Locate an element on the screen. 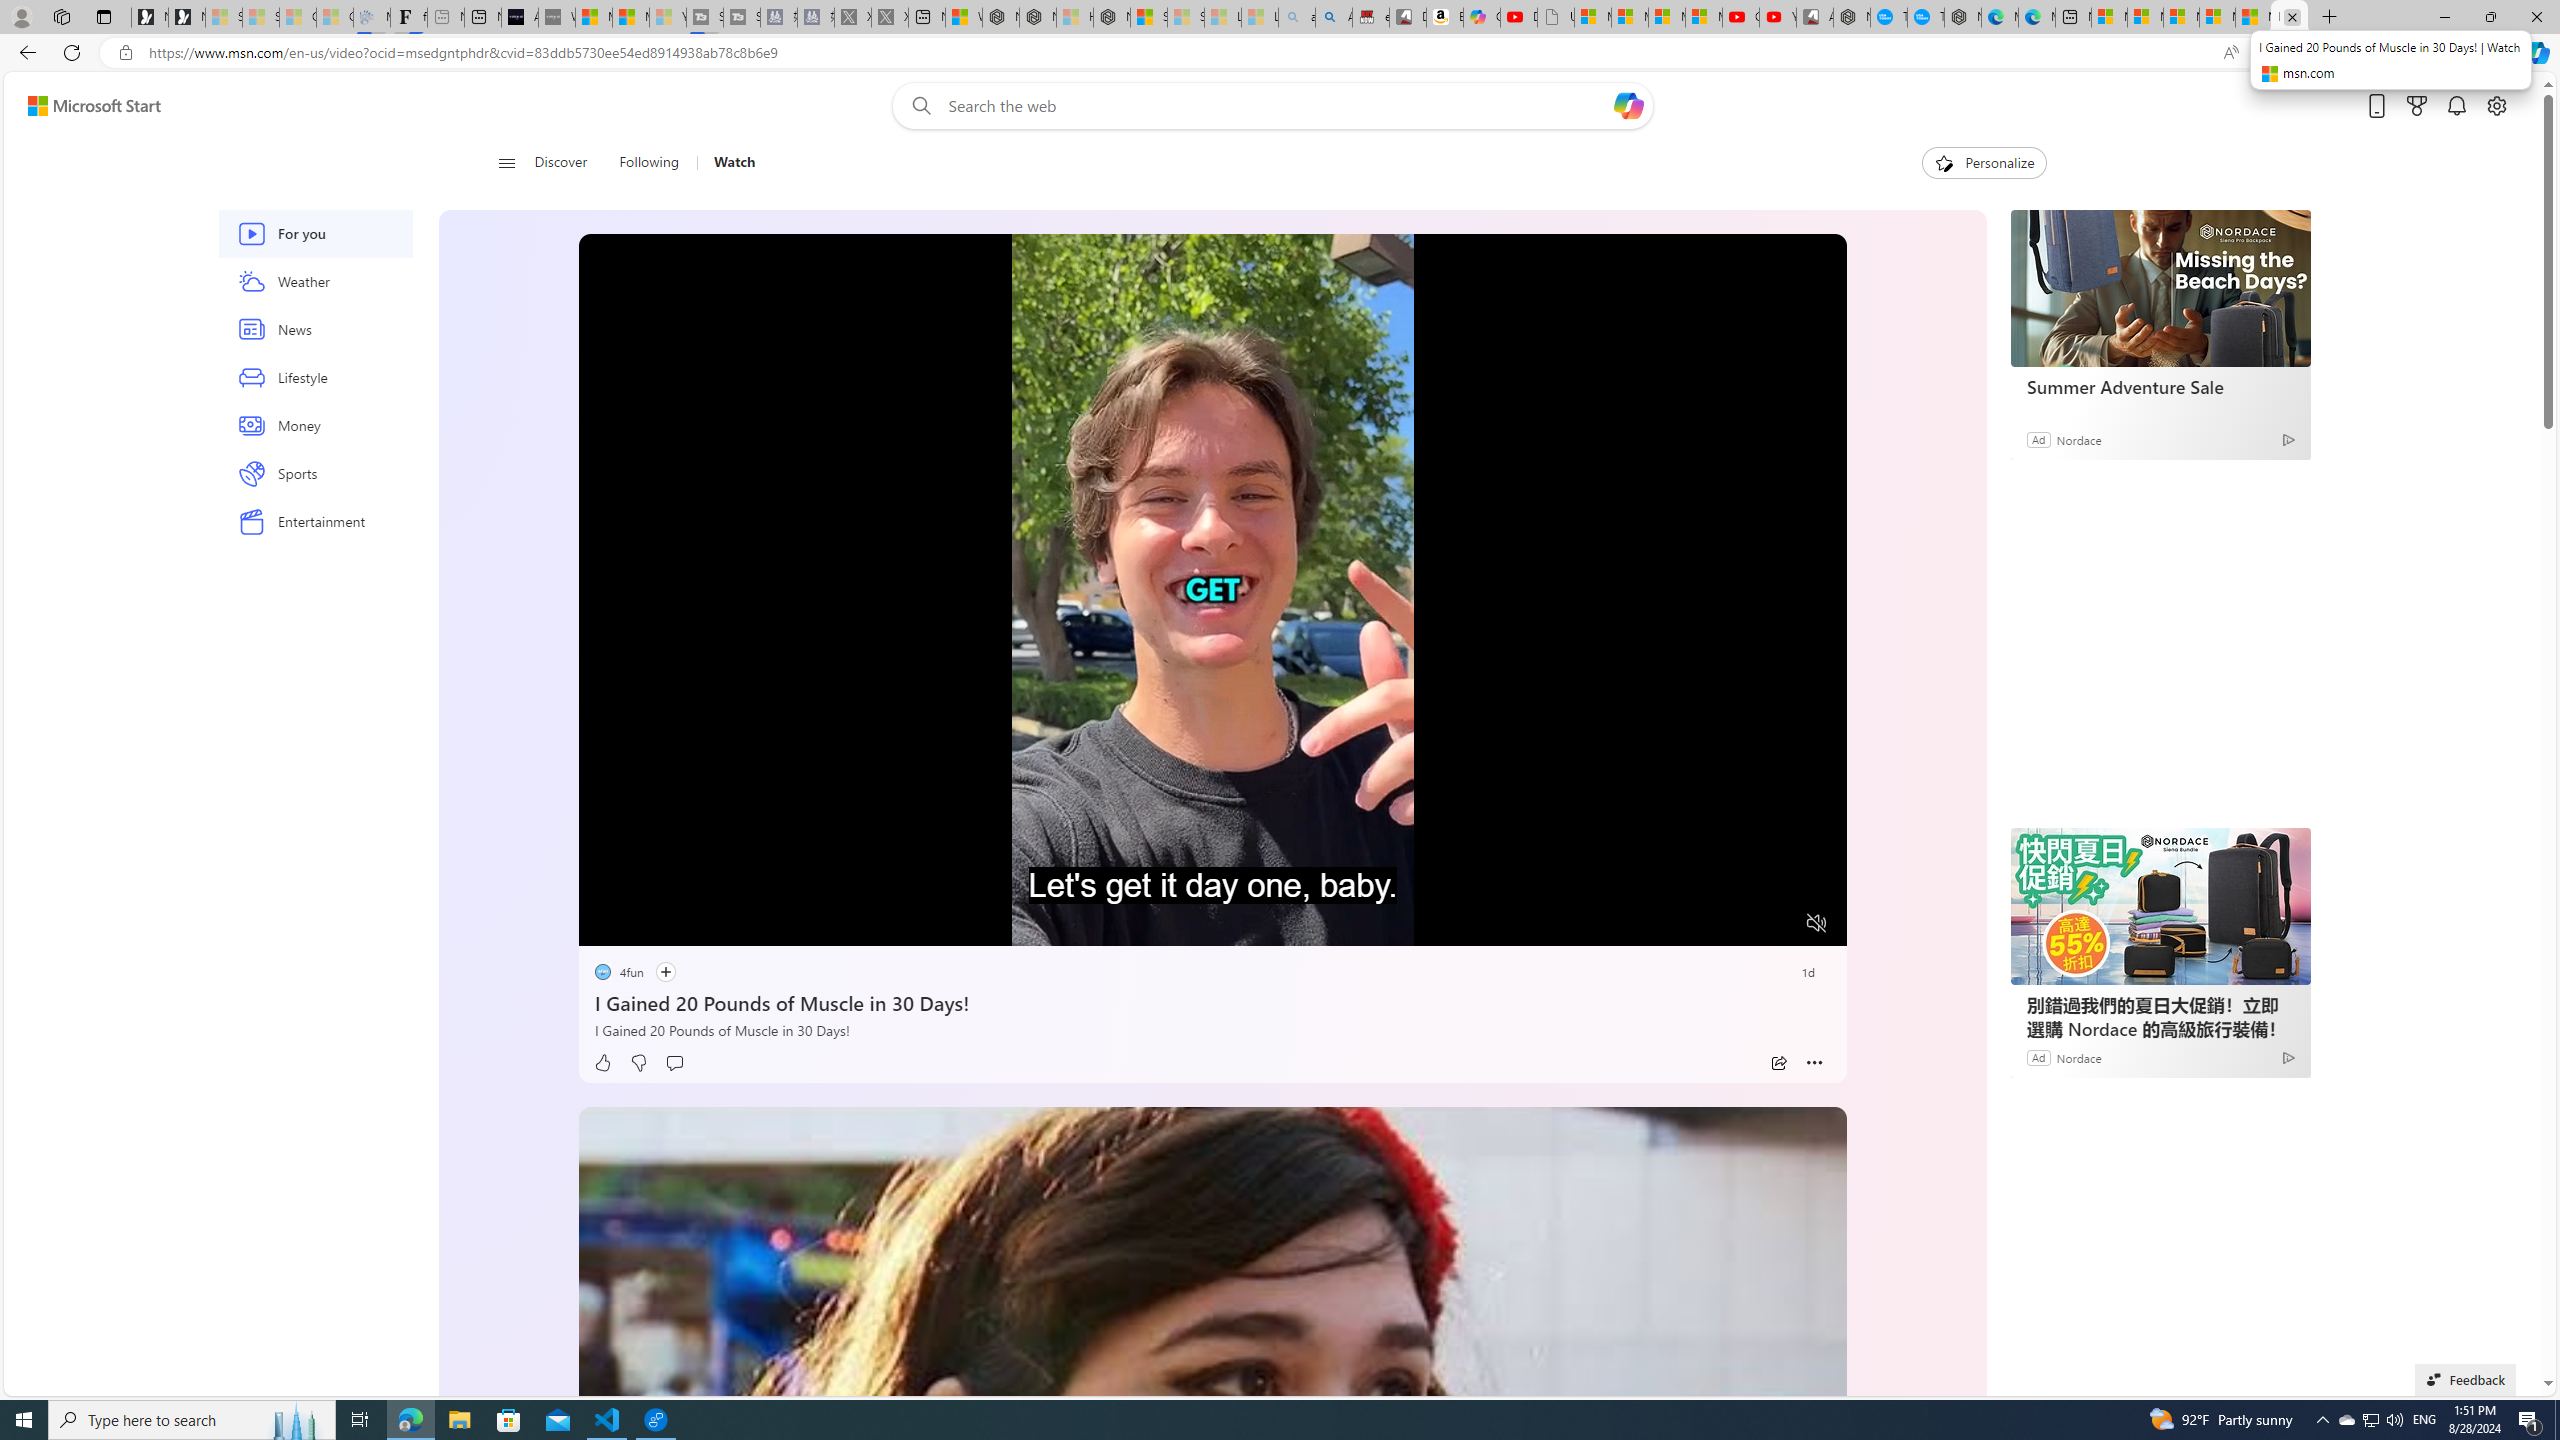 The image size is (2560, 1440). Read aloud this page (Ctrl+Shift+U) is located at coordinates (2230, 53).